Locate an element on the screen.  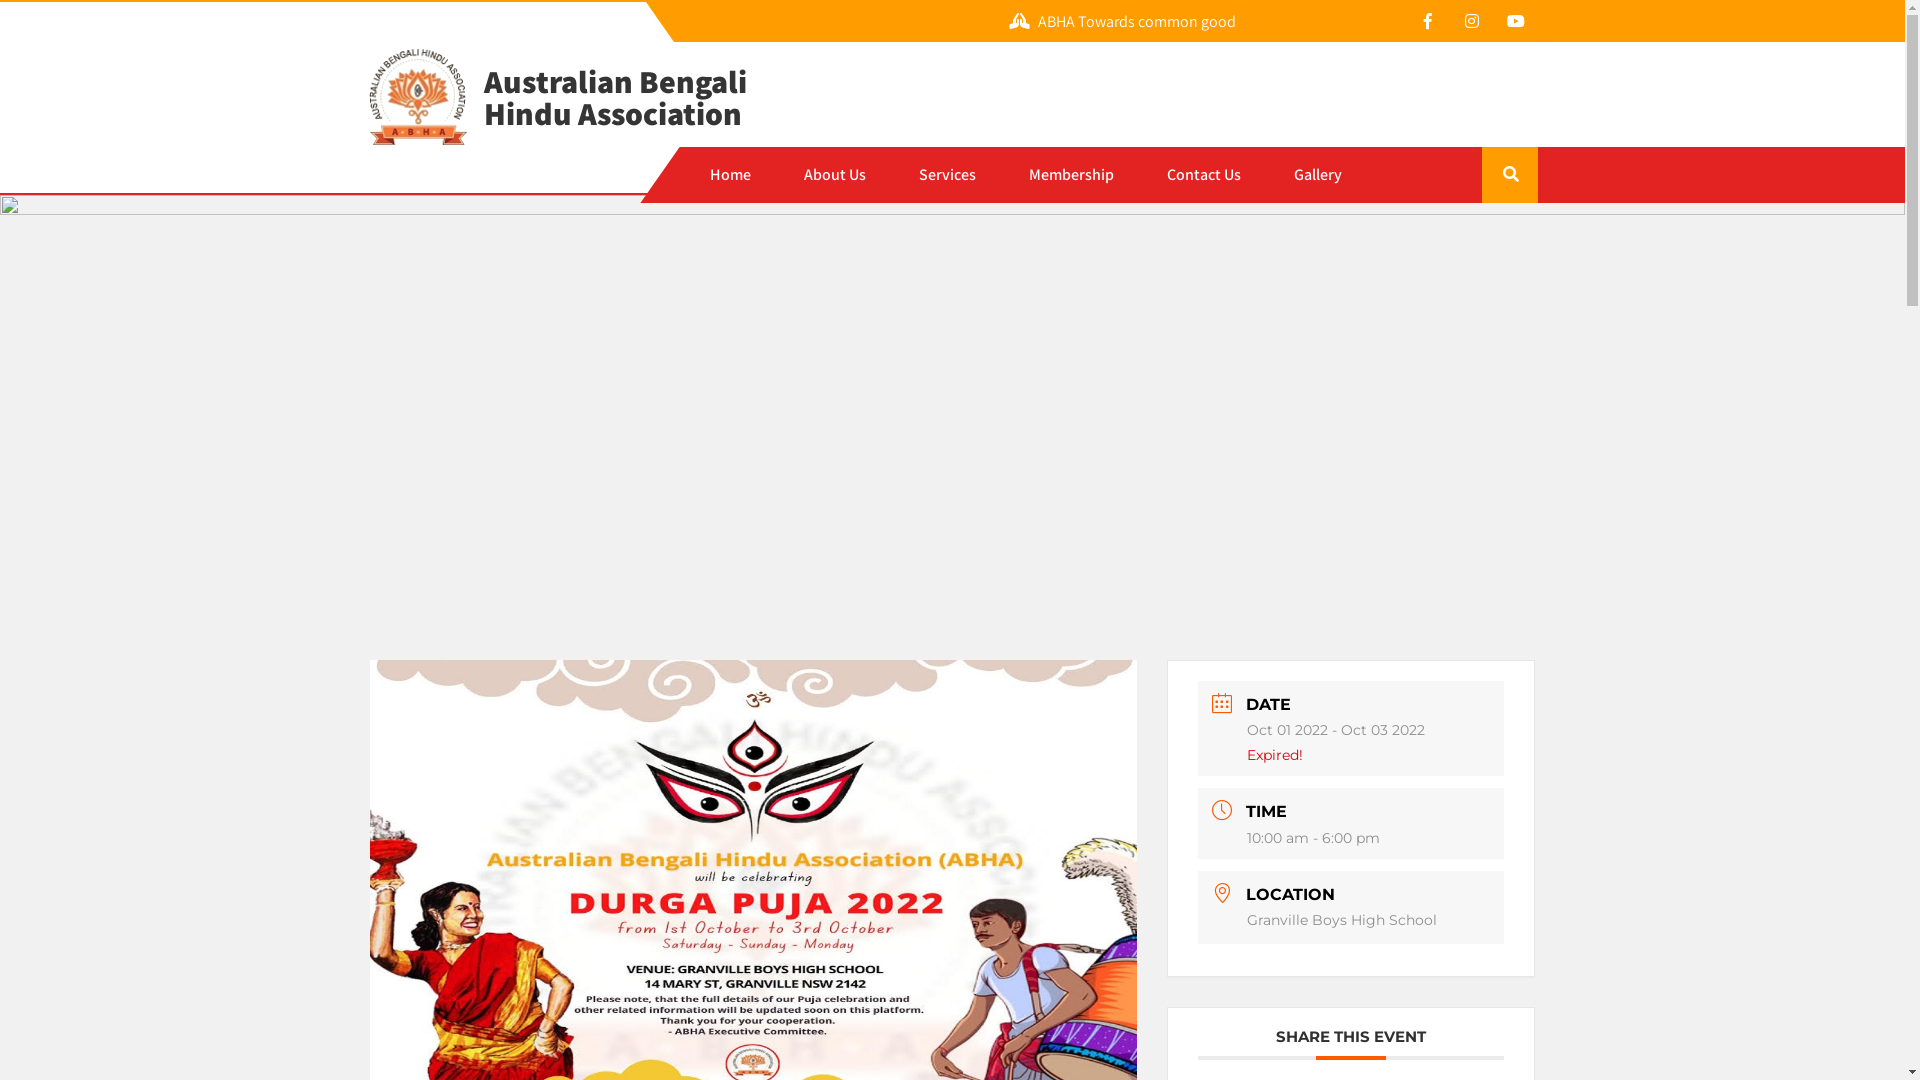
Australian Bengali Hindu Association is located at coordinates (602, 88).